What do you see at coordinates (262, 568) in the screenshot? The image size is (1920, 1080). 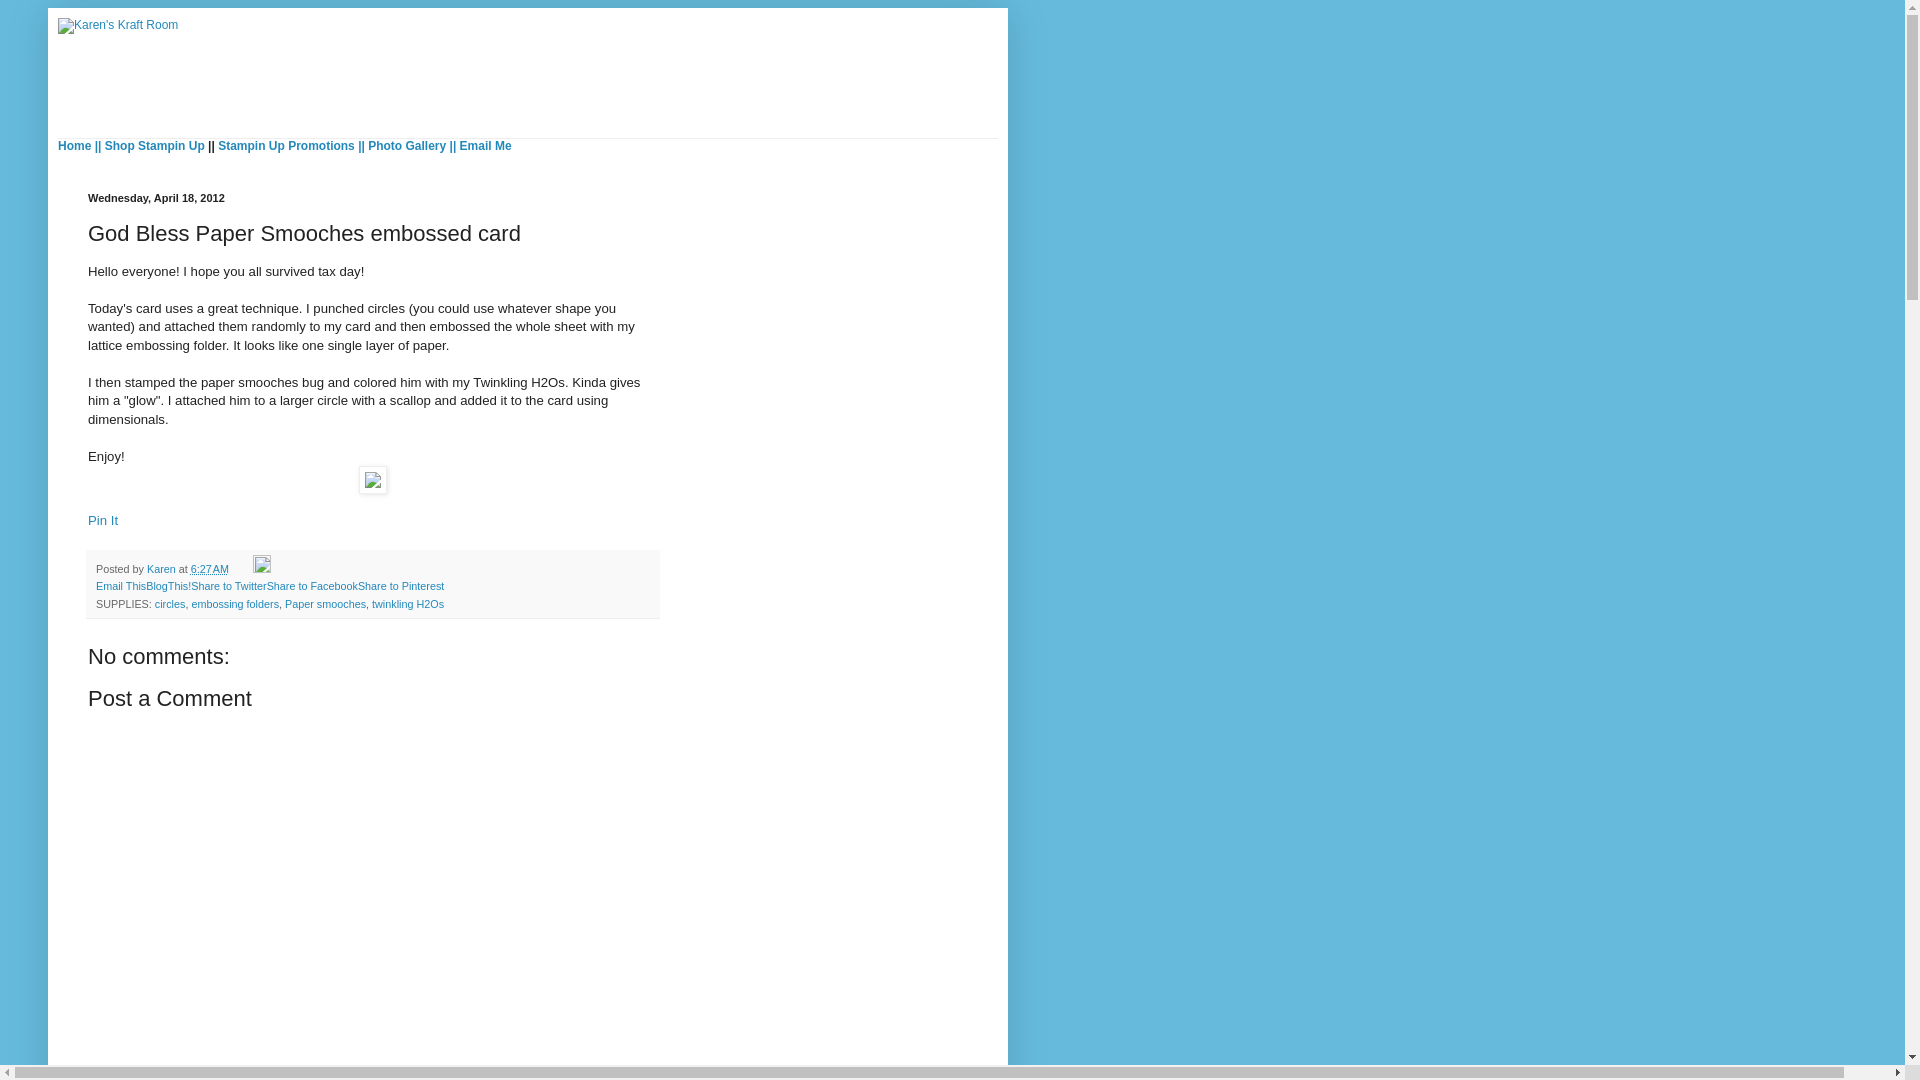 I see `Edit Post` at bounding box center [262, 568].